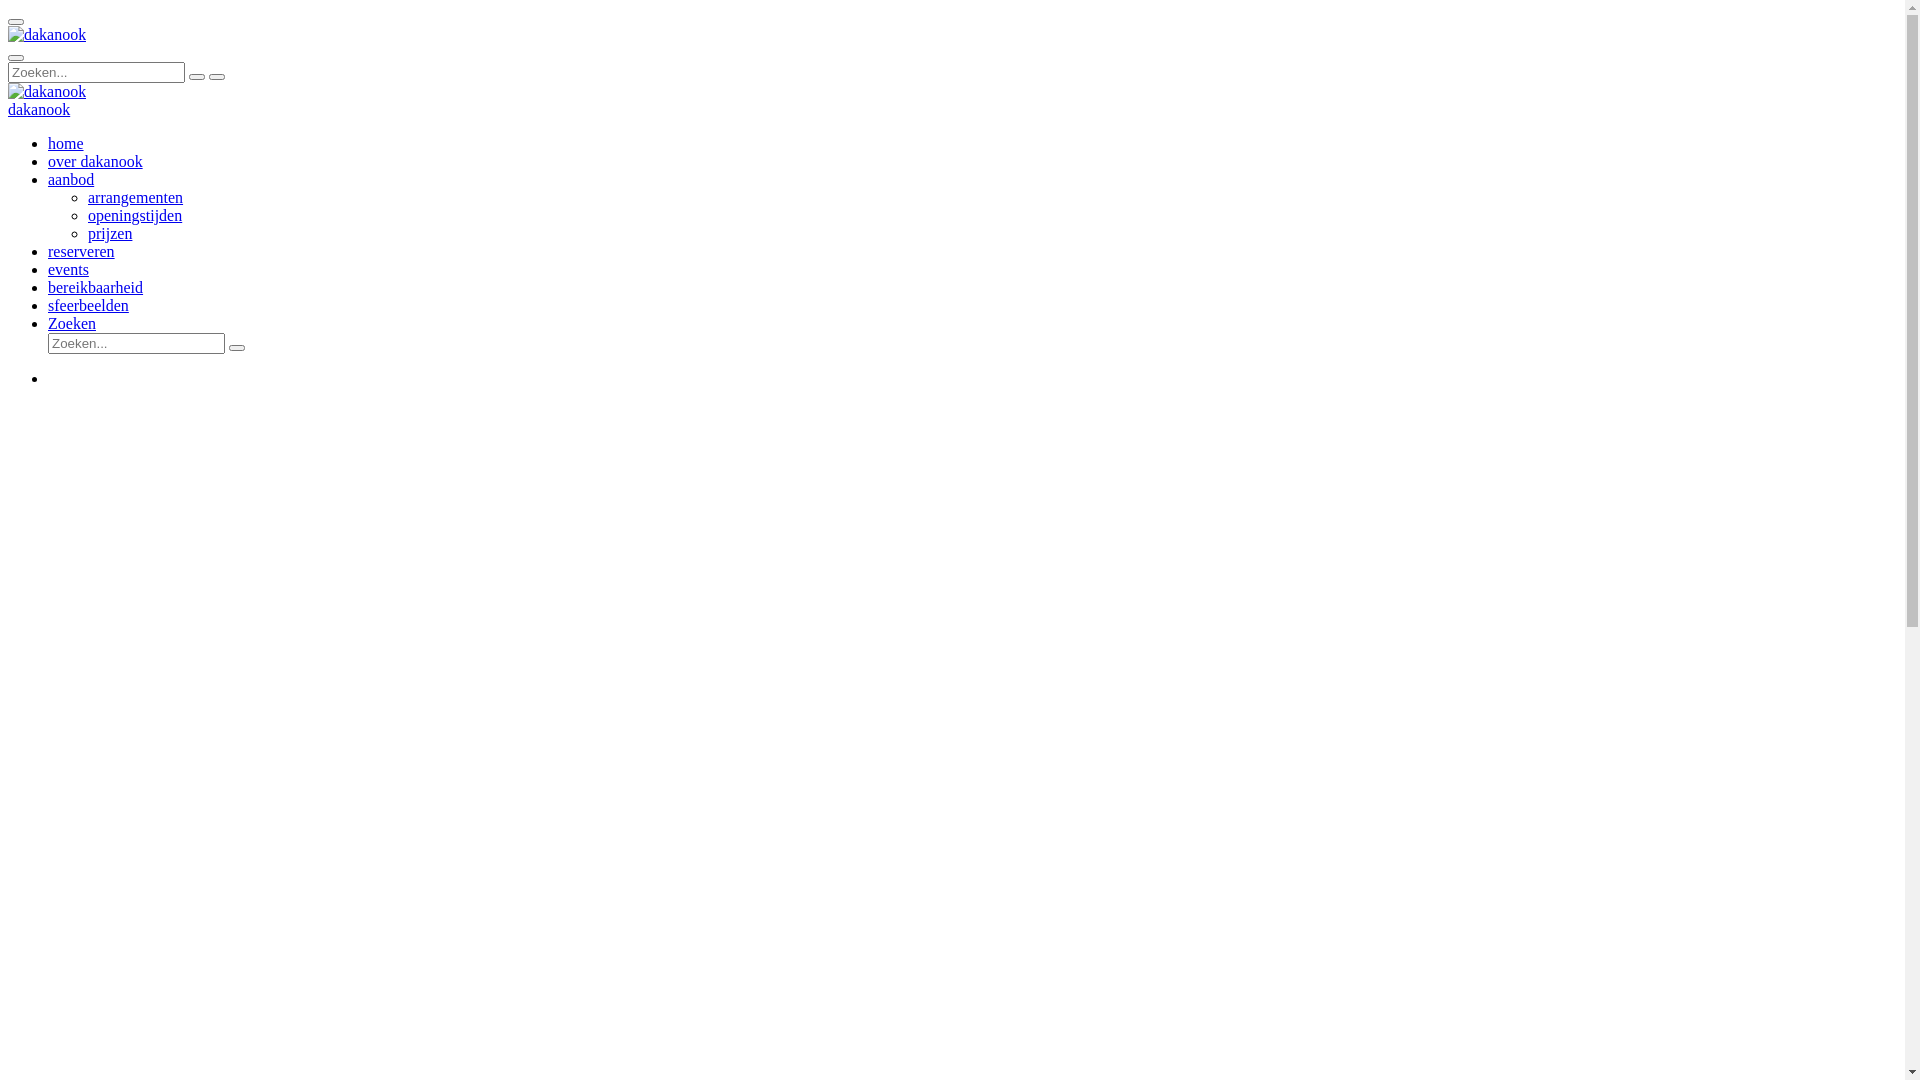  I want to click on dakanook, so click(47, 35).